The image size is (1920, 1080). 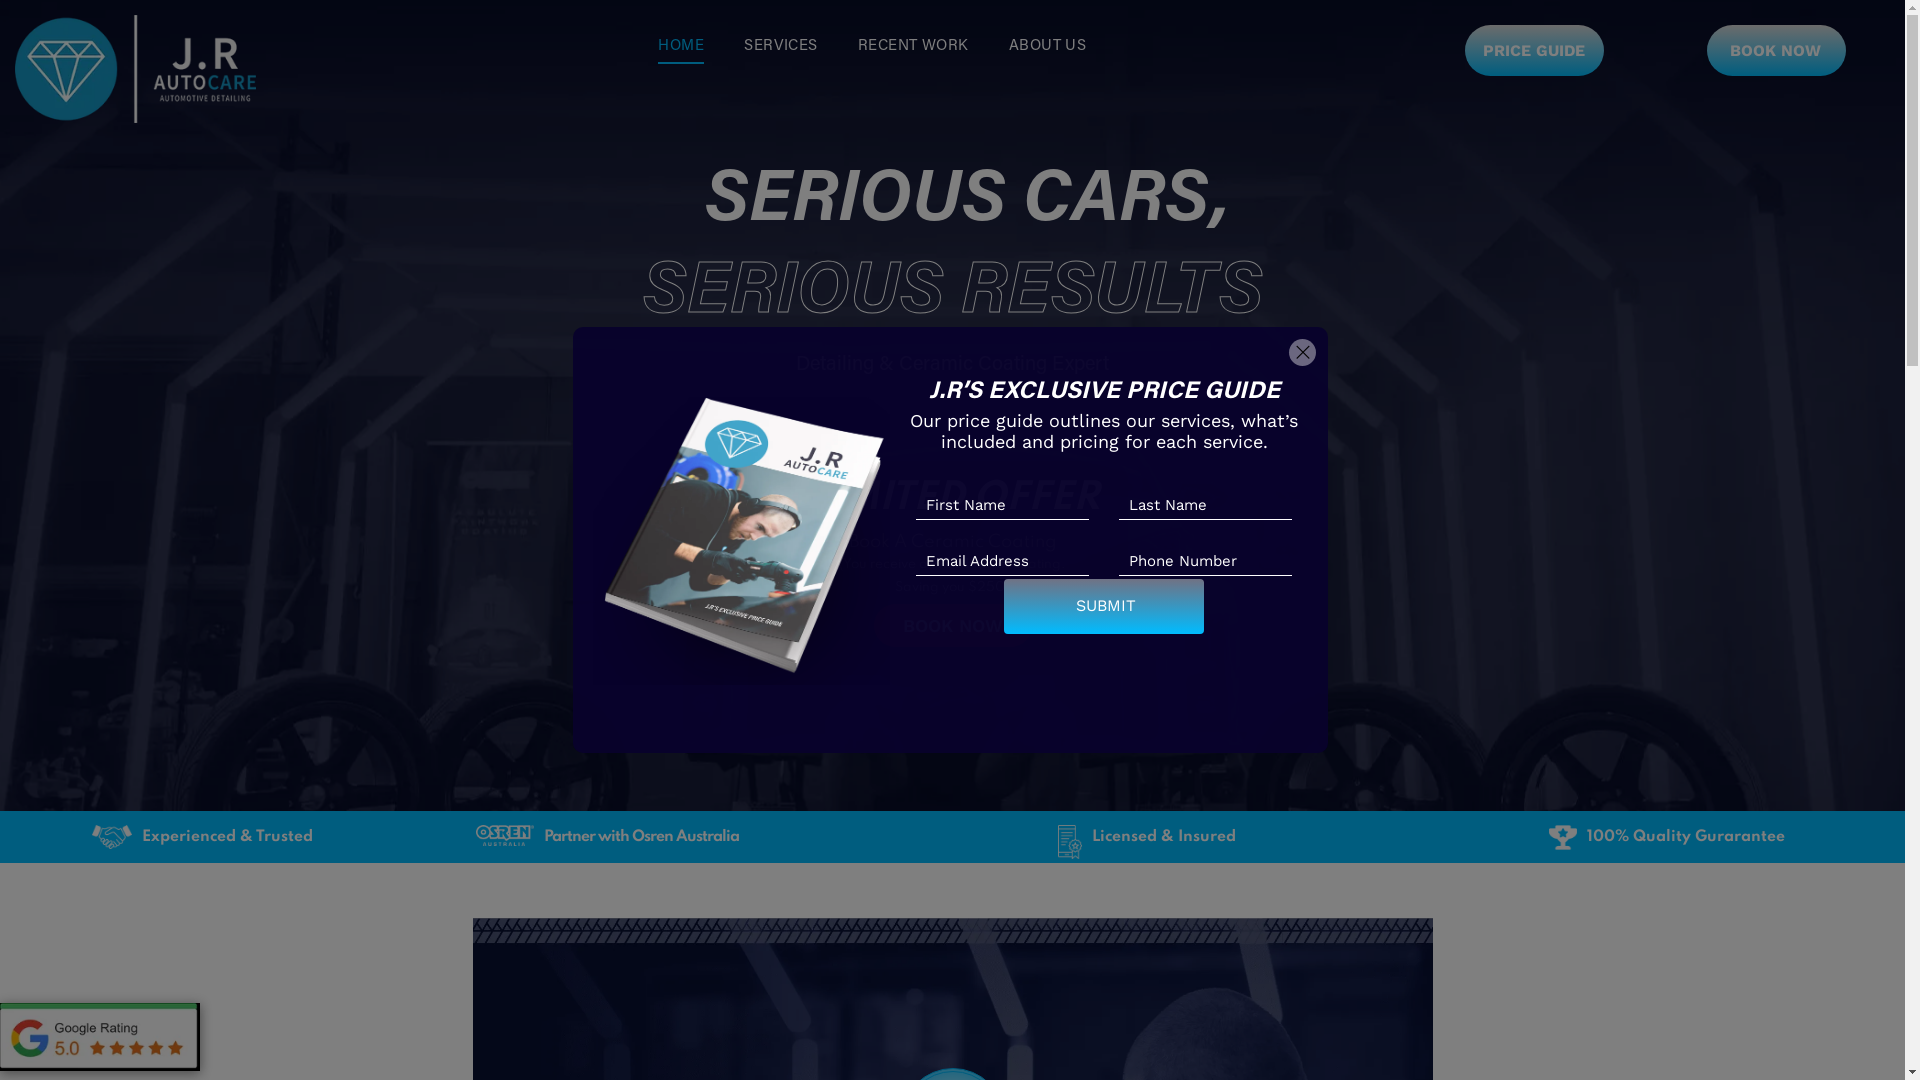 I want to click on ABOUT US, so click(x=1048, y=47).